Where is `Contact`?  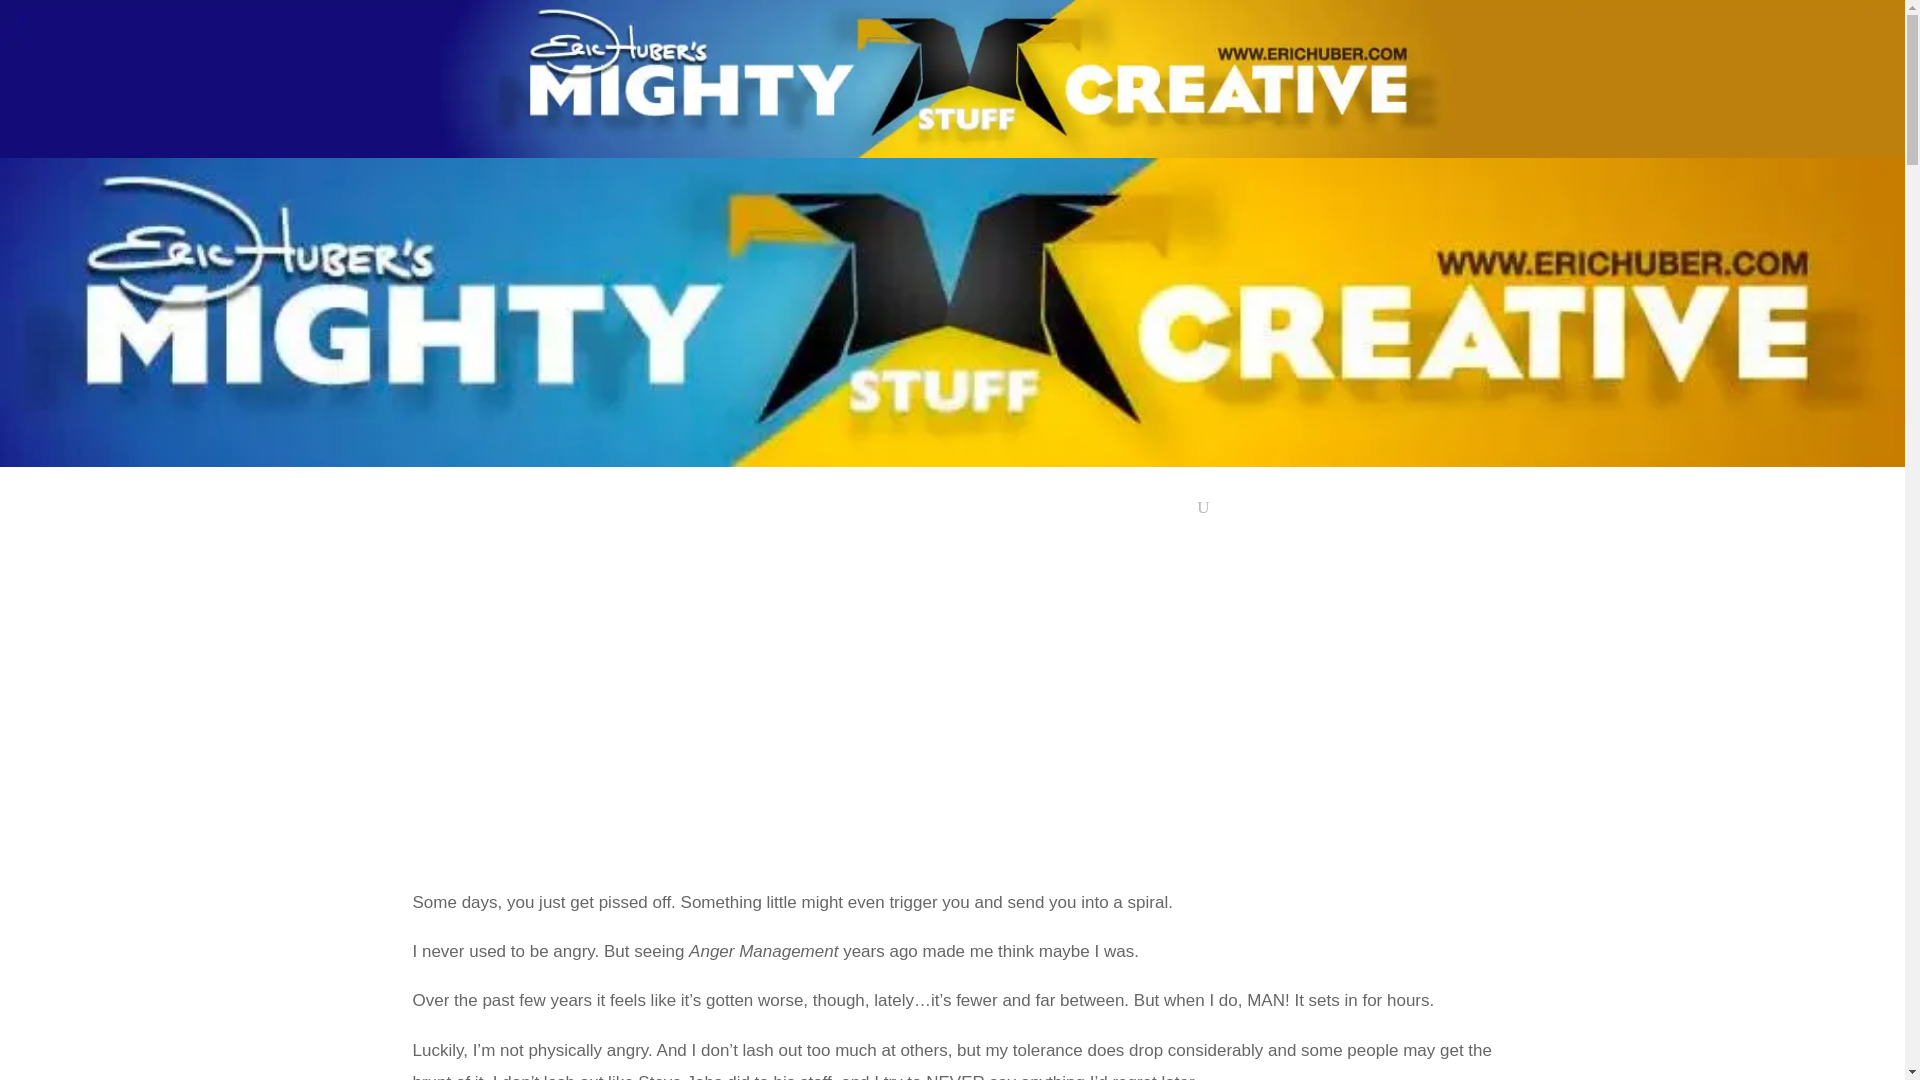 Contact is located at coordinates (1162, 512).